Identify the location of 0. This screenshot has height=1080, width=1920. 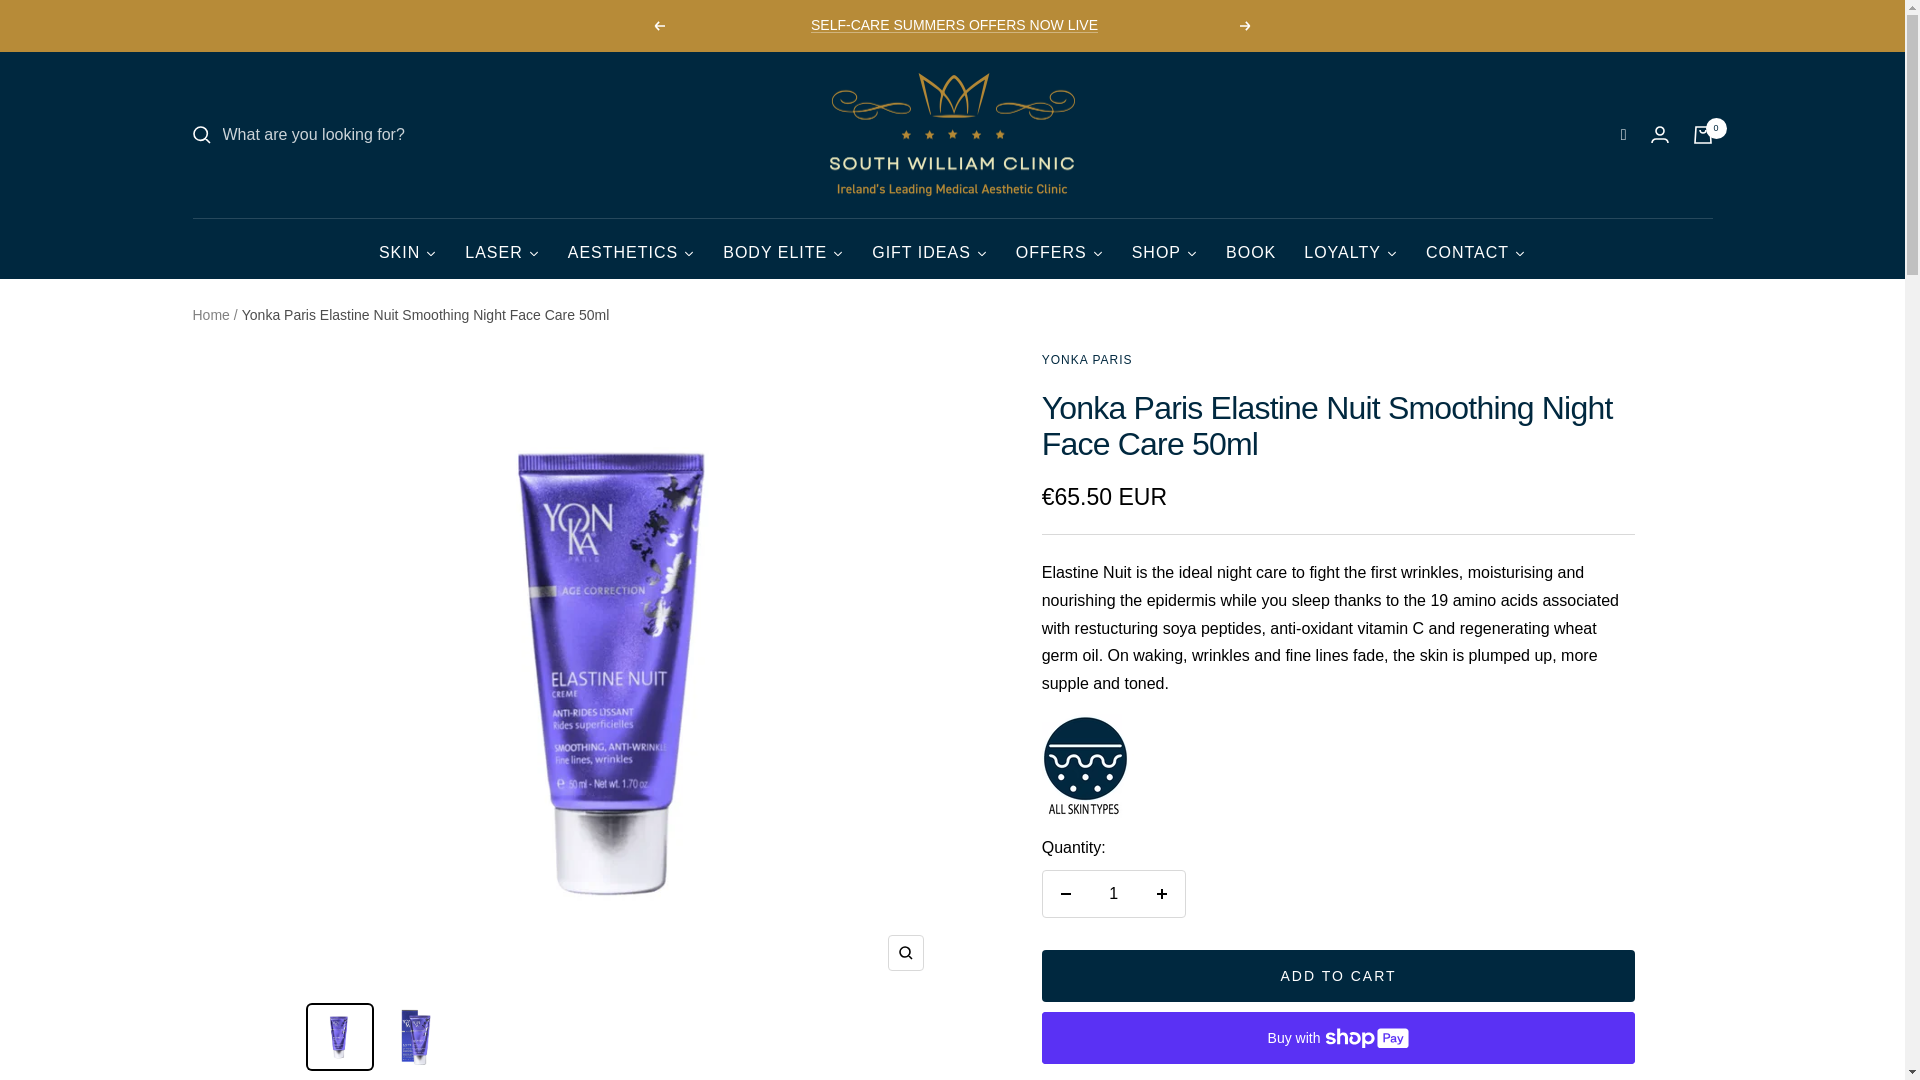
(1702, 134).